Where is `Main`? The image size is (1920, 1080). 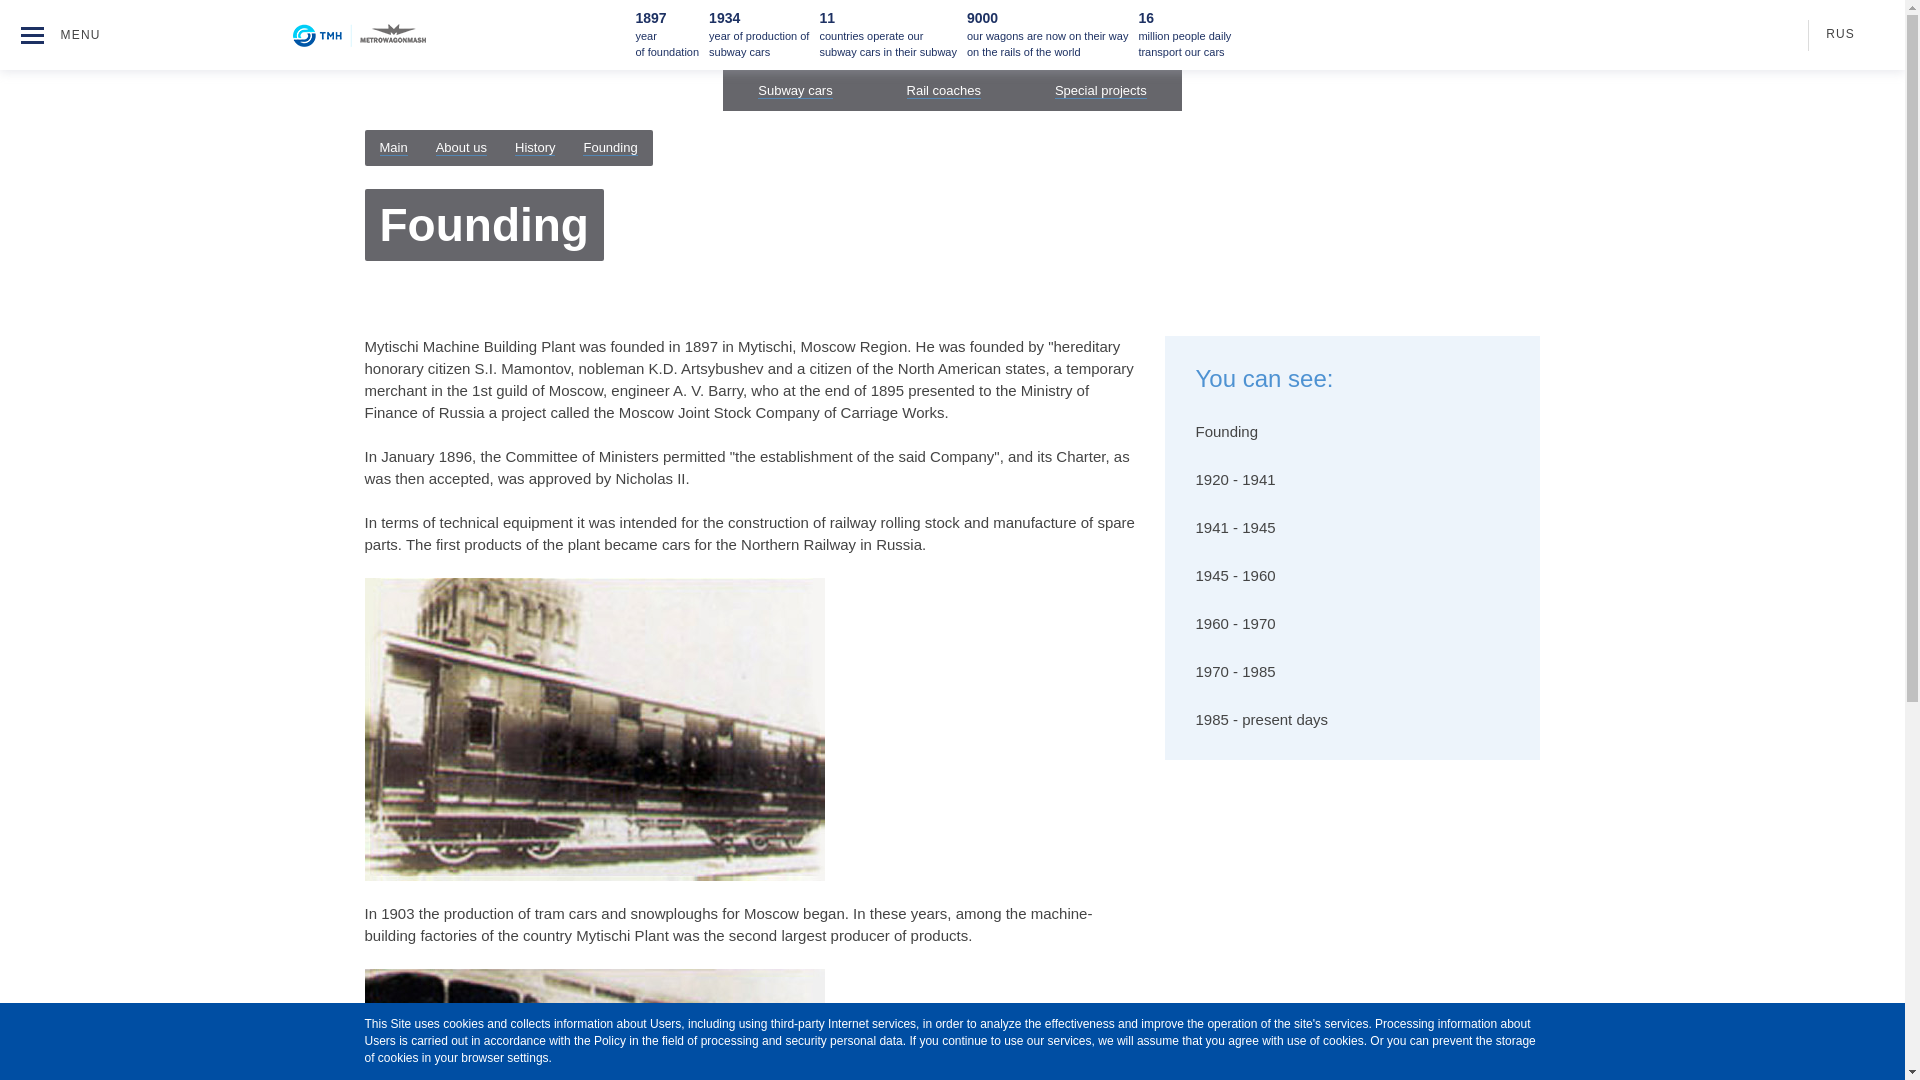
Main is located at coordinates (394, 148).